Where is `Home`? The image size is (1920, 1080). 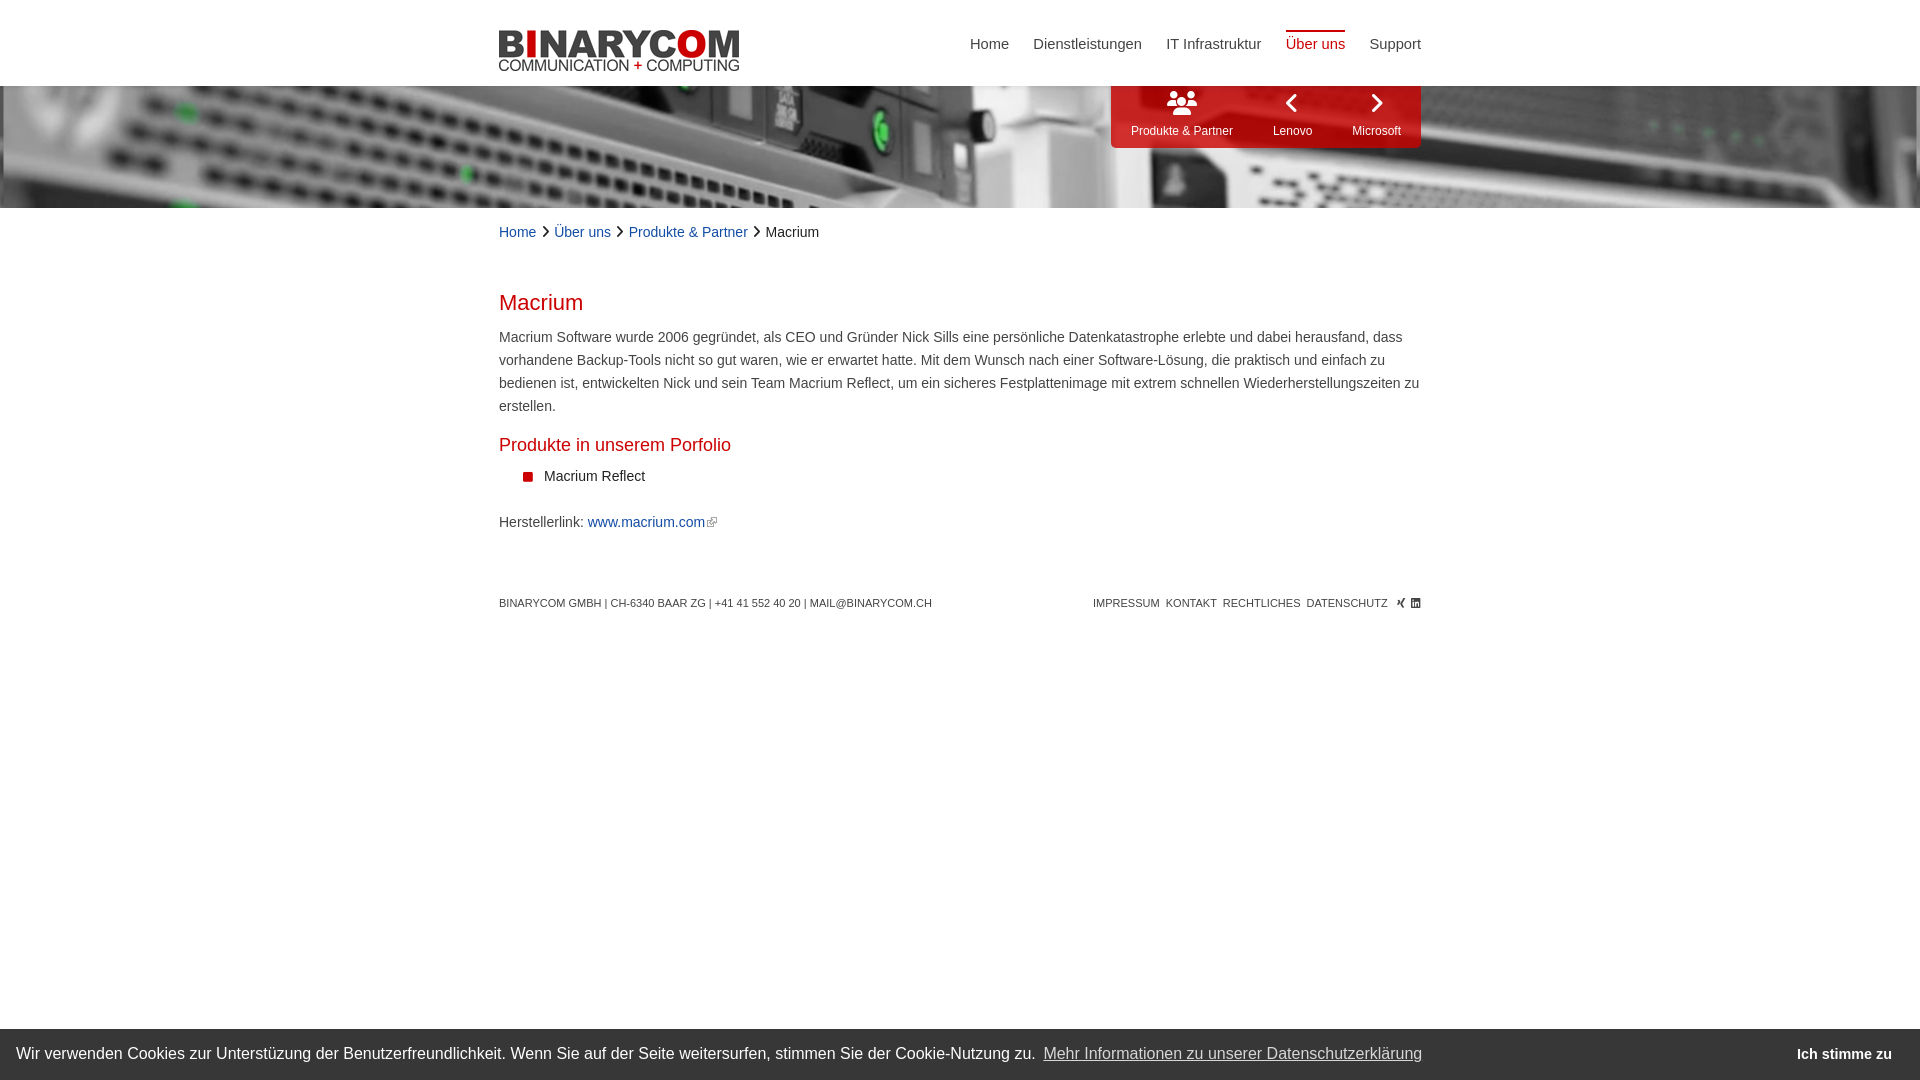
Home is located at coordinates (990, 43).